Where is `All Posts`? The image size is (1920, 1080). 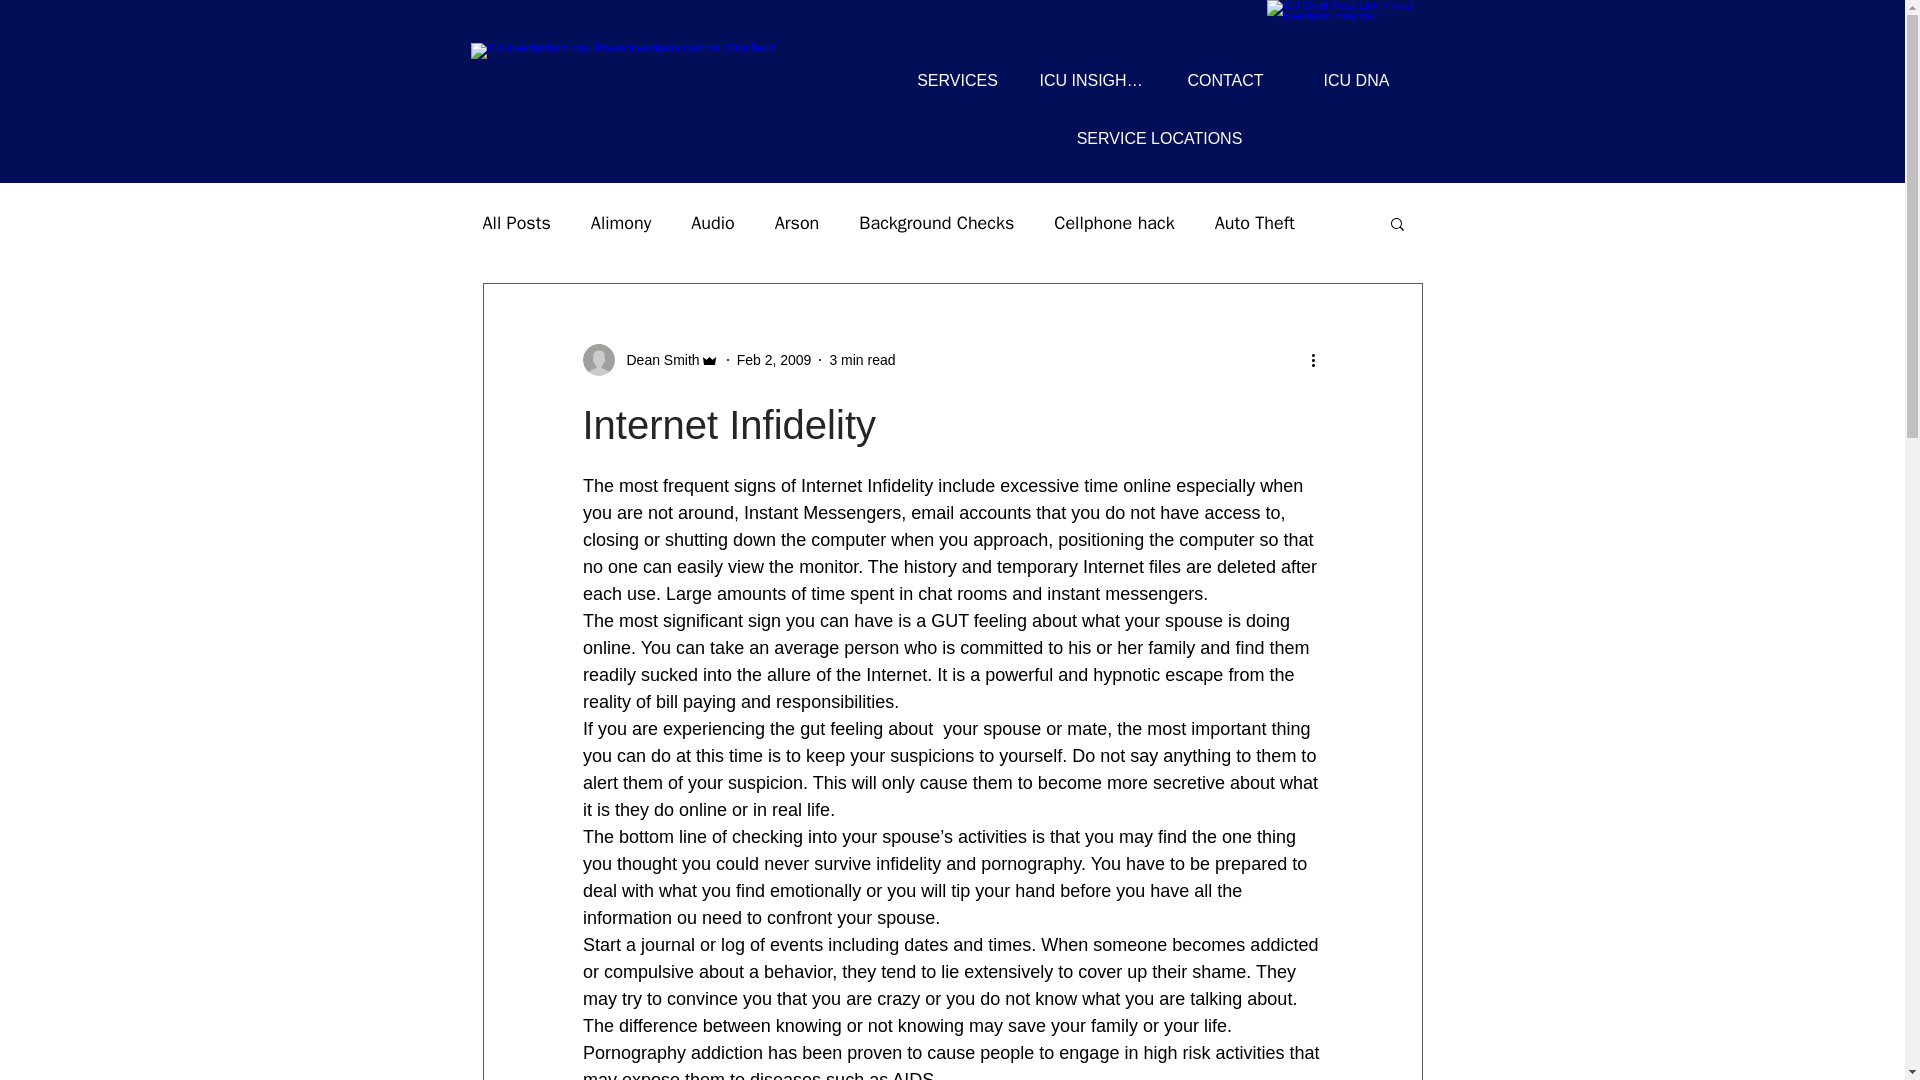
All Posts is located at coordinates (515, 222).